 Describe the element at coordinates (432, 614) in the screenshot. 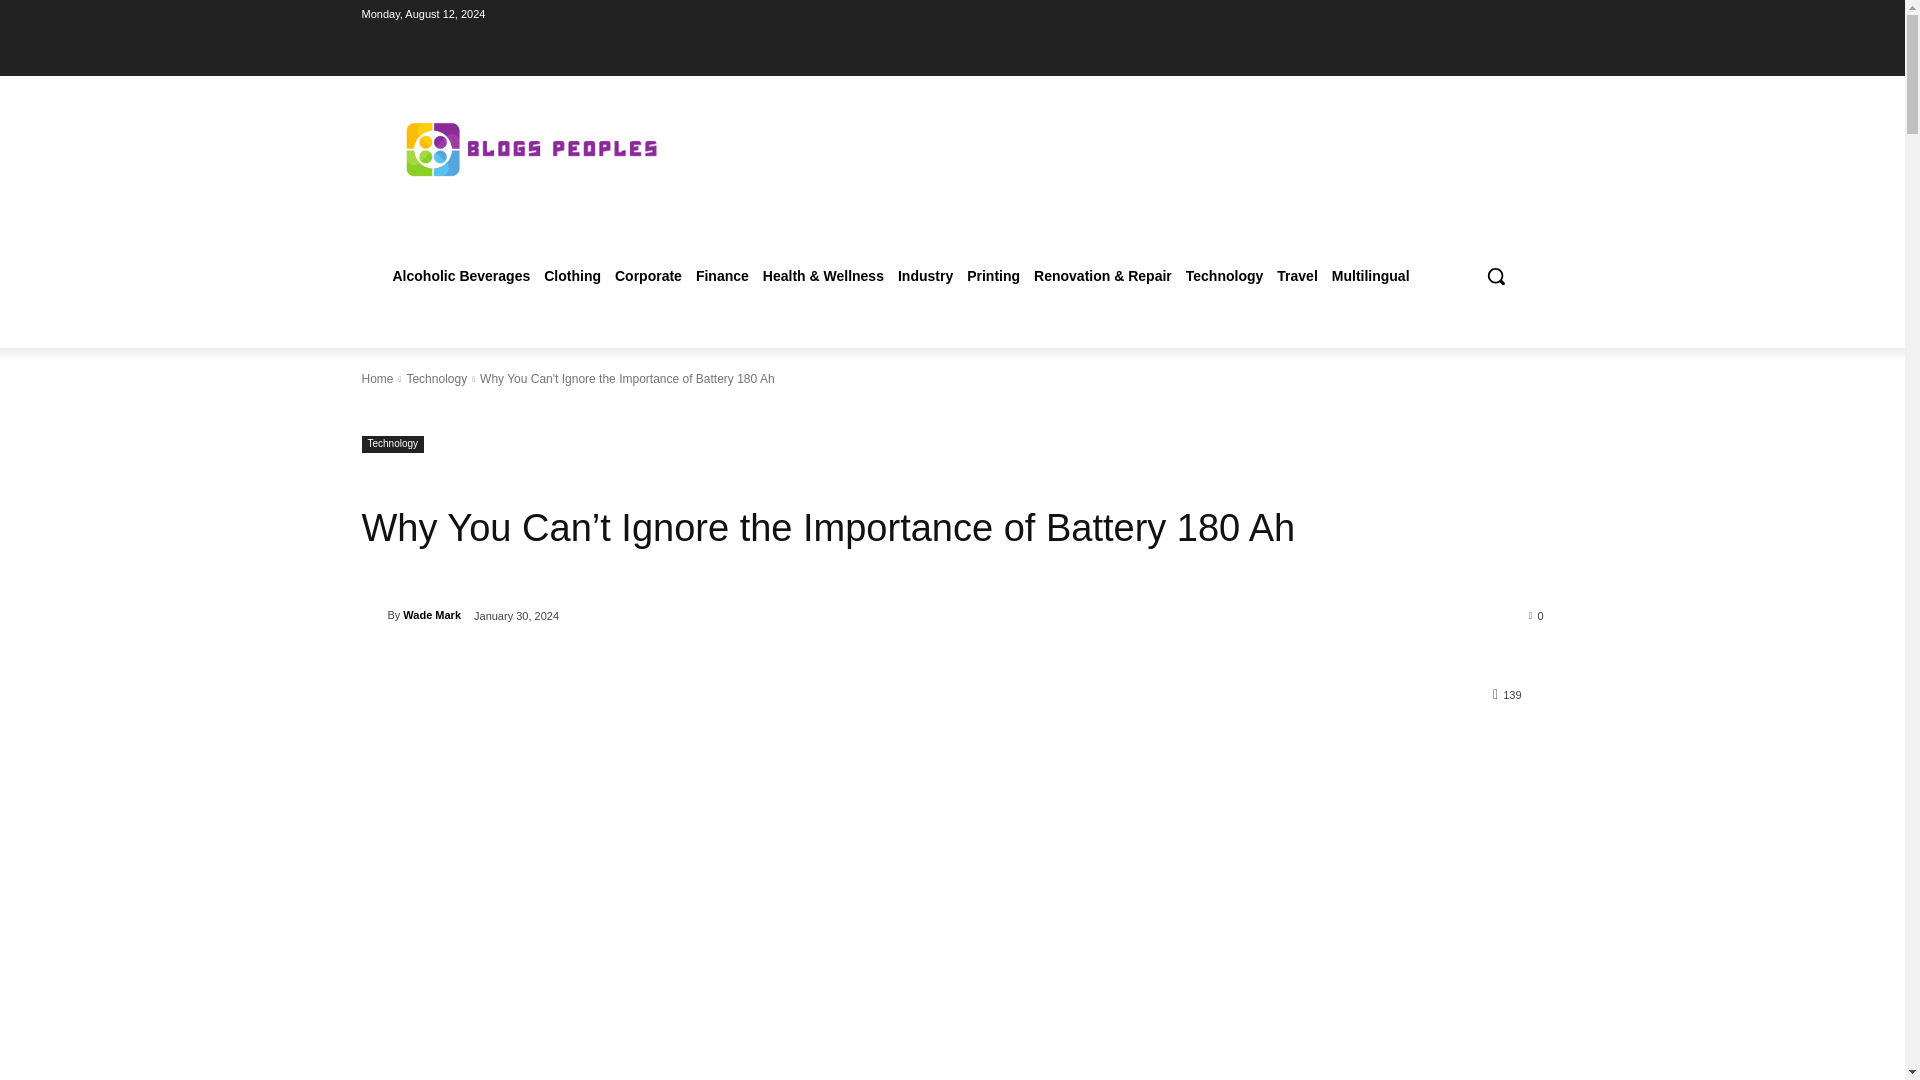

I see `Wade Mark` at that location.